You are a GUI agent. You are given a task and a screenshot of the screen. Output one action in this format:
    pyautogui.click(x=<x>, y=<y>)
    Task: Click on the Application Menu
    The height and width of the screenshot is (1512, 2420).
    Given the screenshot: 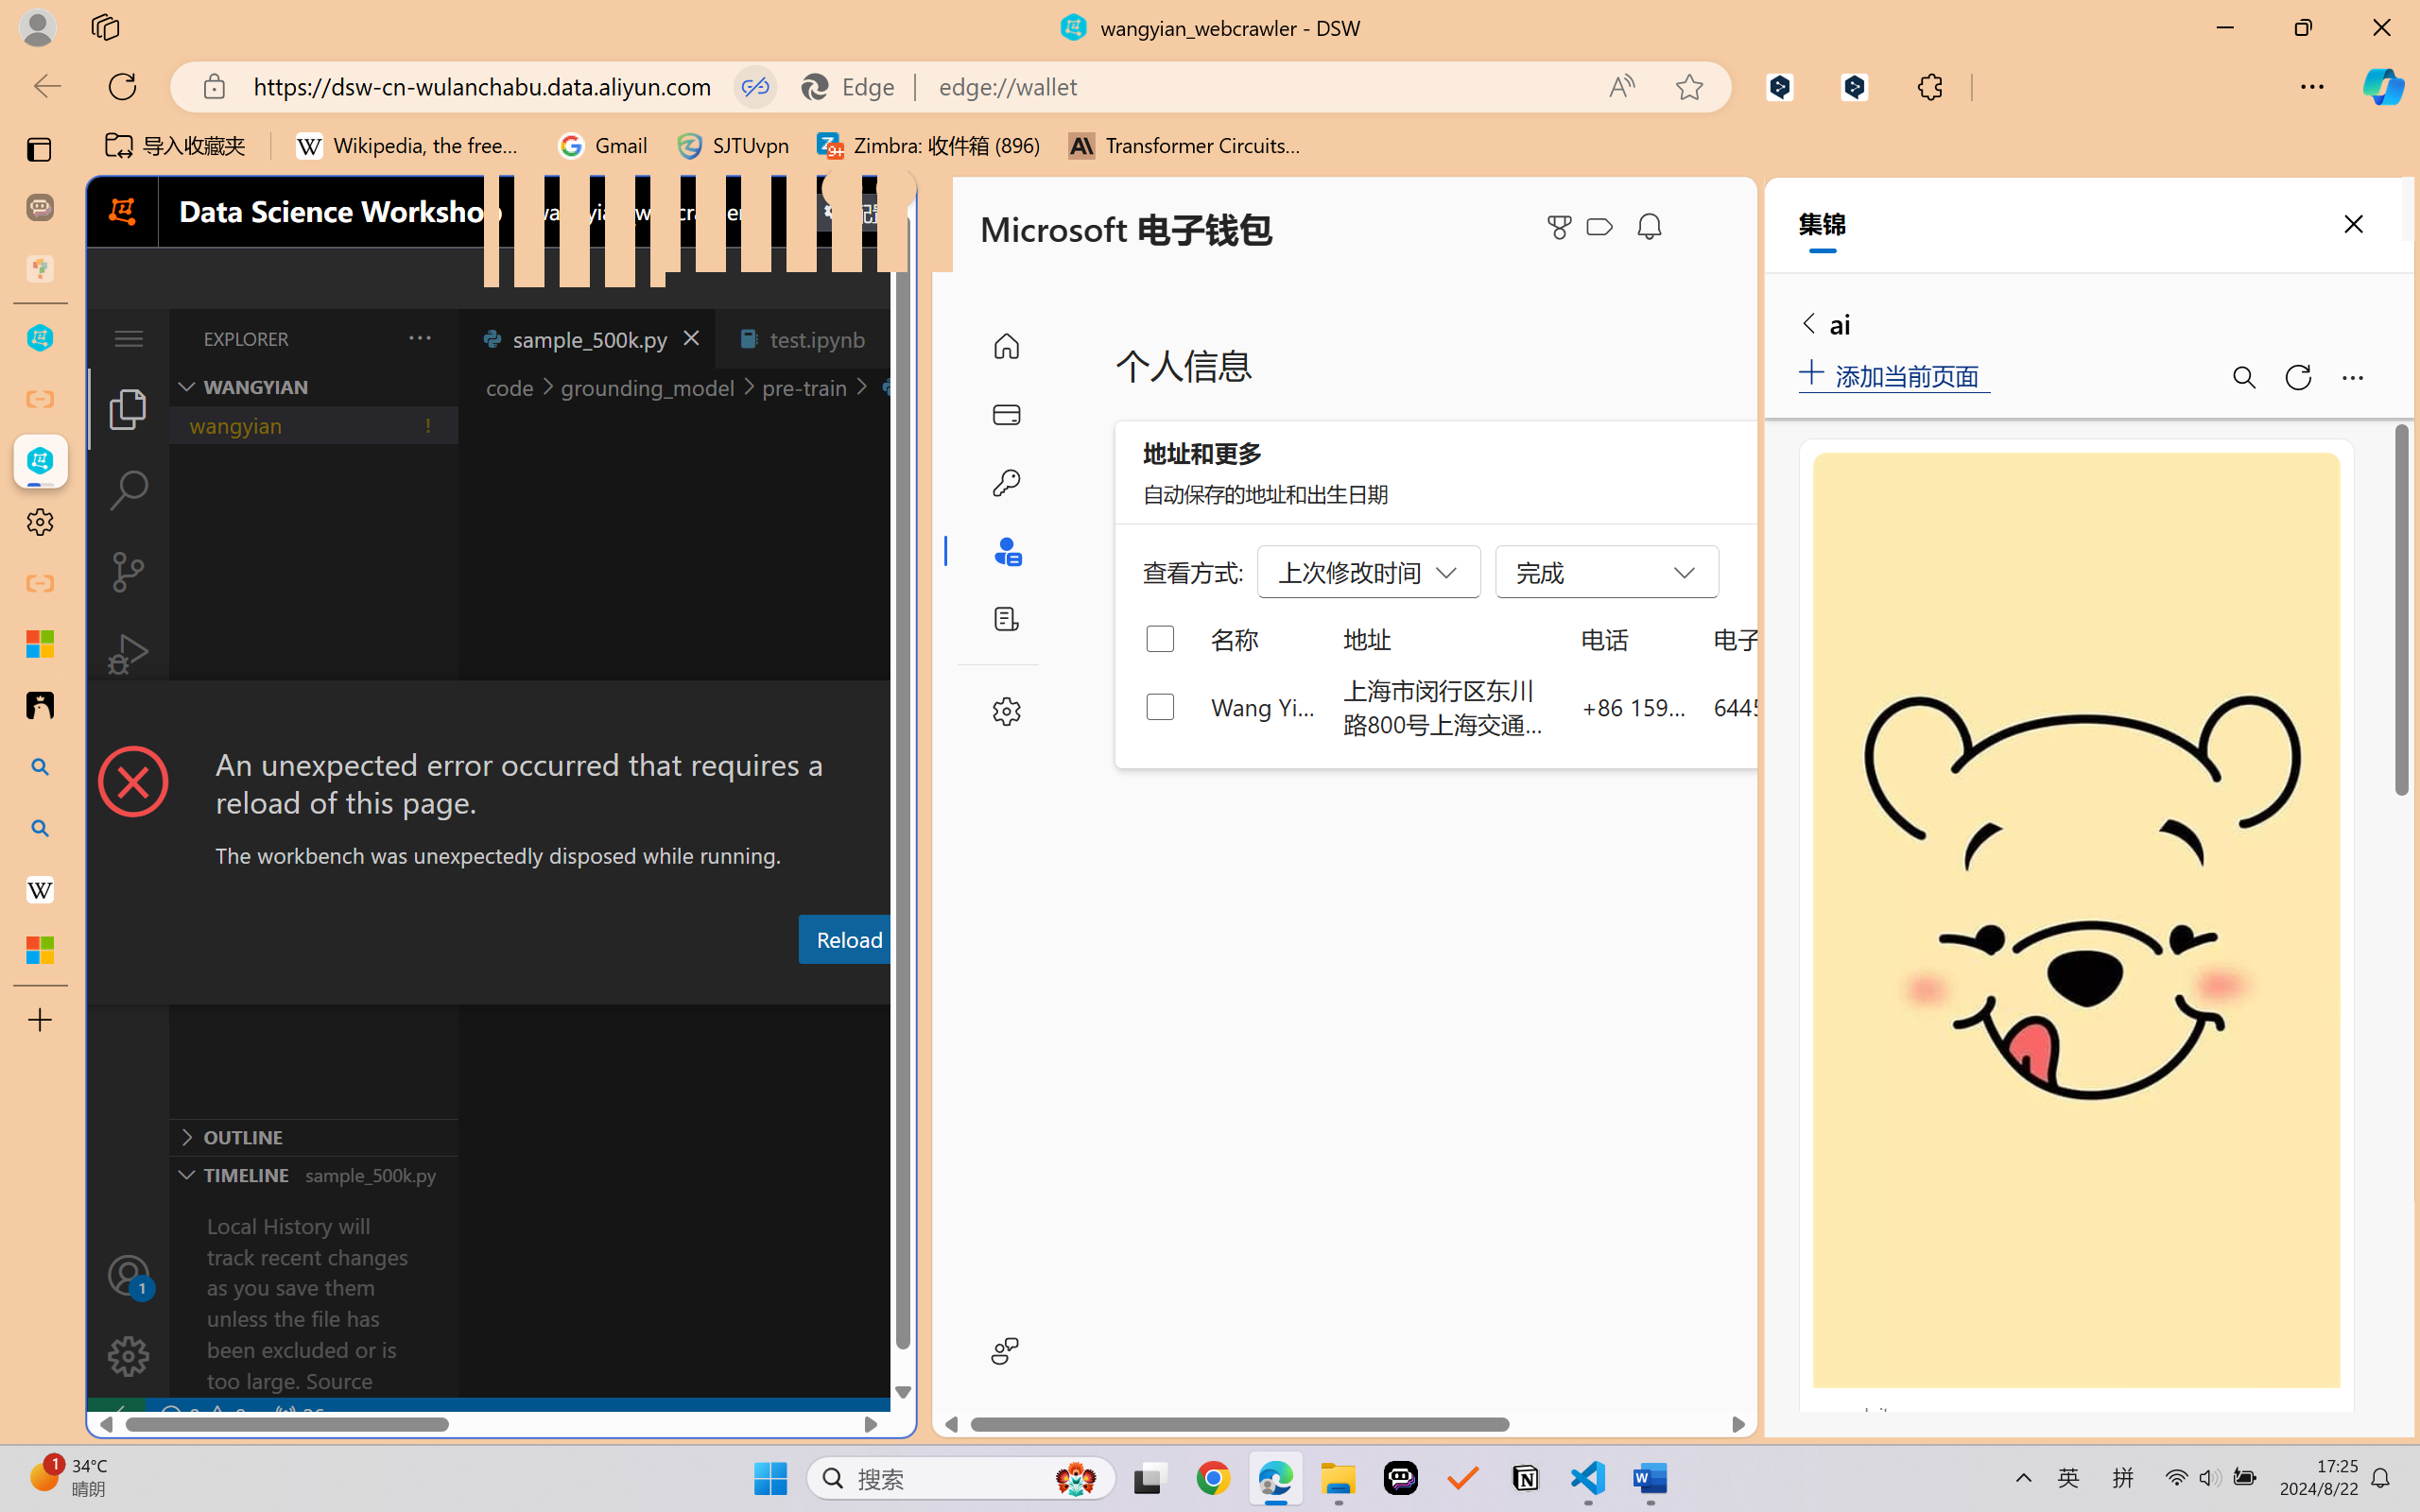 What is the action you would take?
    pyautogui.click(x=129, y=338)
    